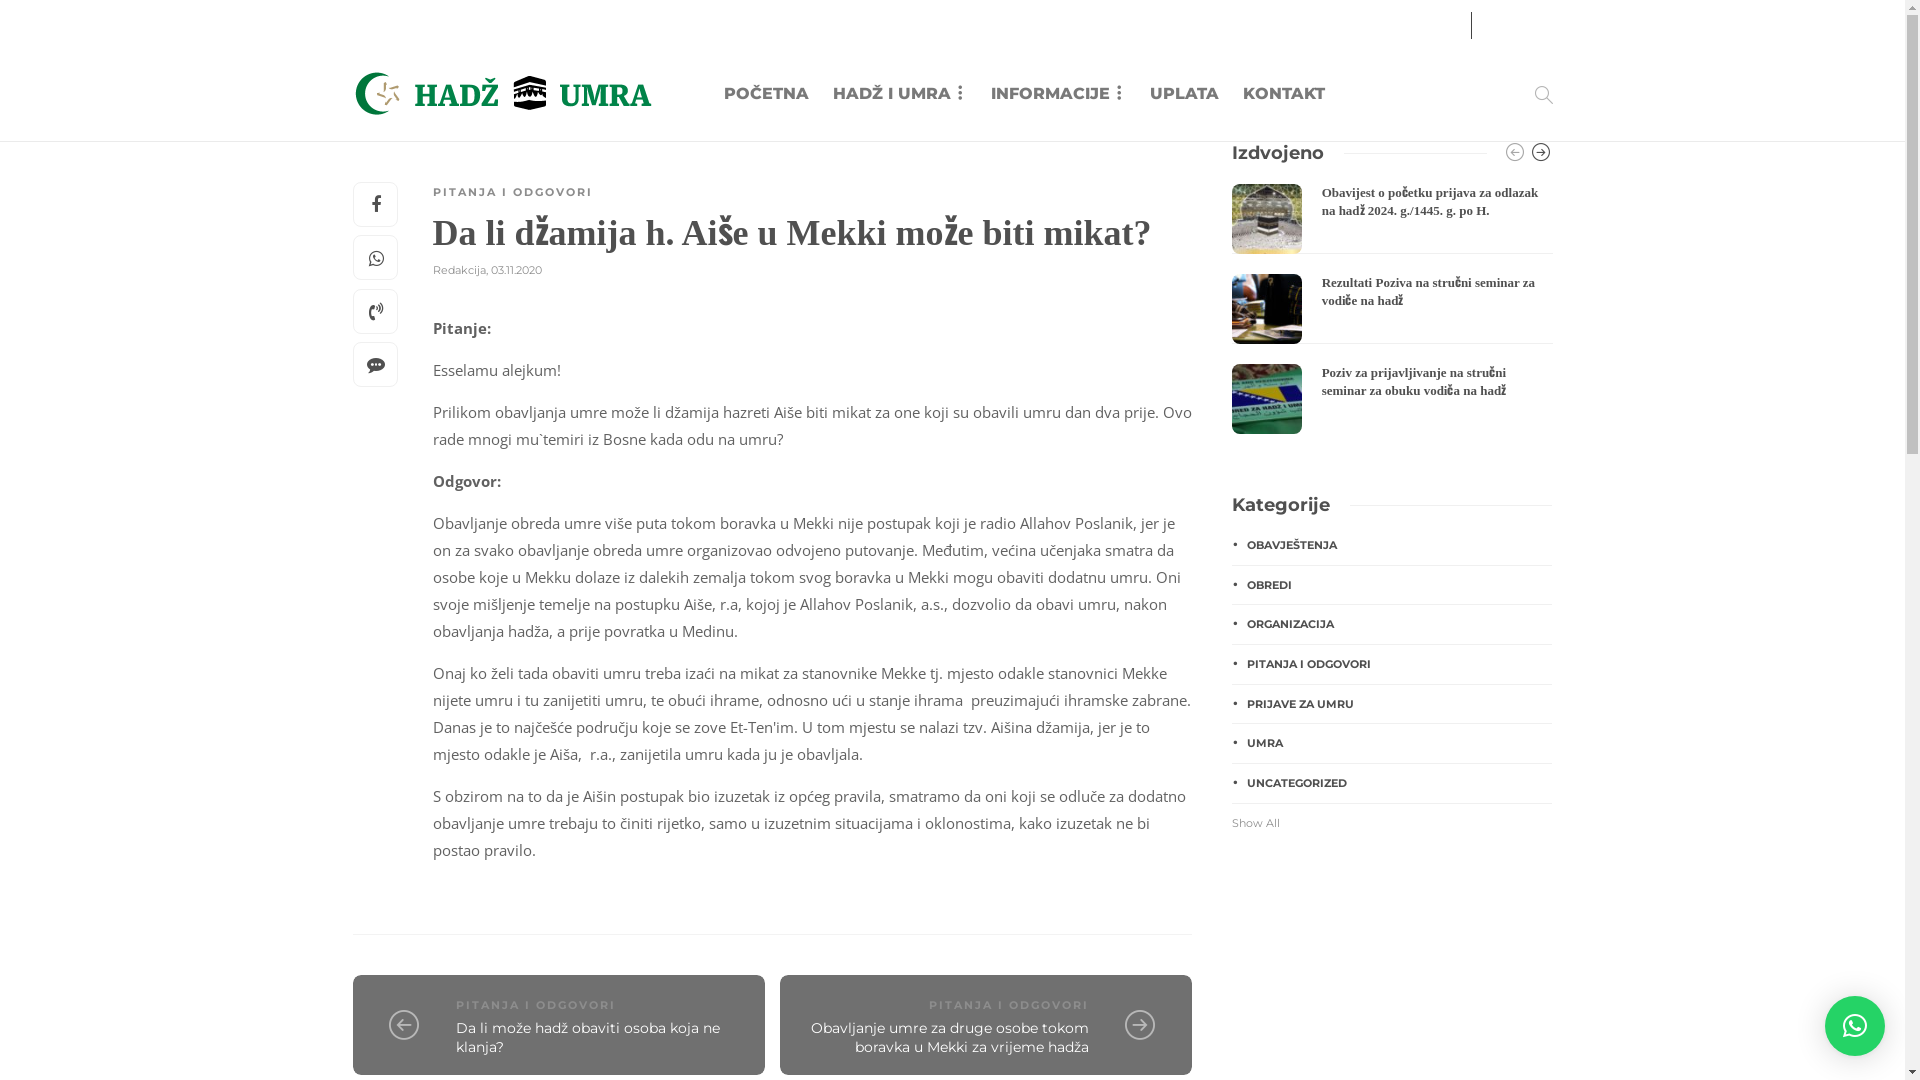 The image size is (1920, 1080). I want to click on PITANJA I ODGOVORI, so click(512, 192).